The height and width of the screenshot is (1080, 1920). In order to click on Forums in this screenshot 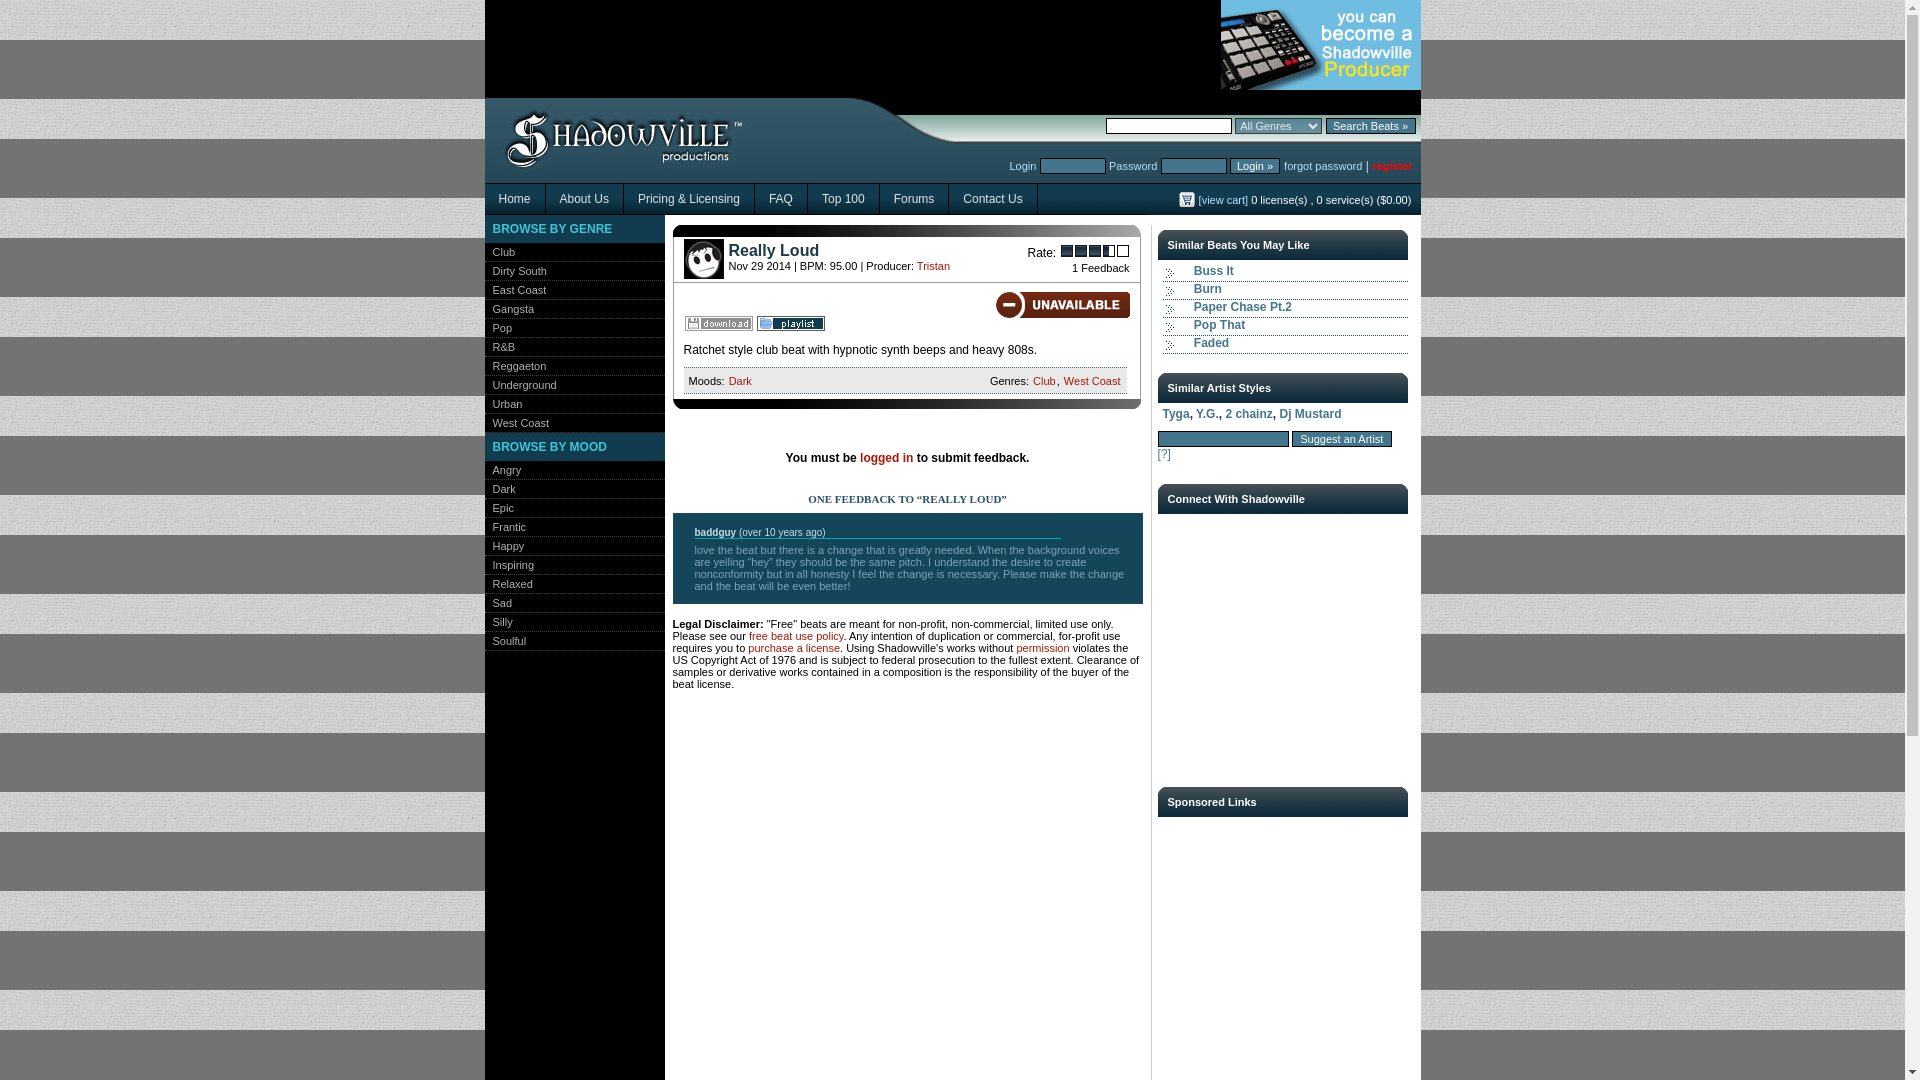, I will do `click(914, 198)`.